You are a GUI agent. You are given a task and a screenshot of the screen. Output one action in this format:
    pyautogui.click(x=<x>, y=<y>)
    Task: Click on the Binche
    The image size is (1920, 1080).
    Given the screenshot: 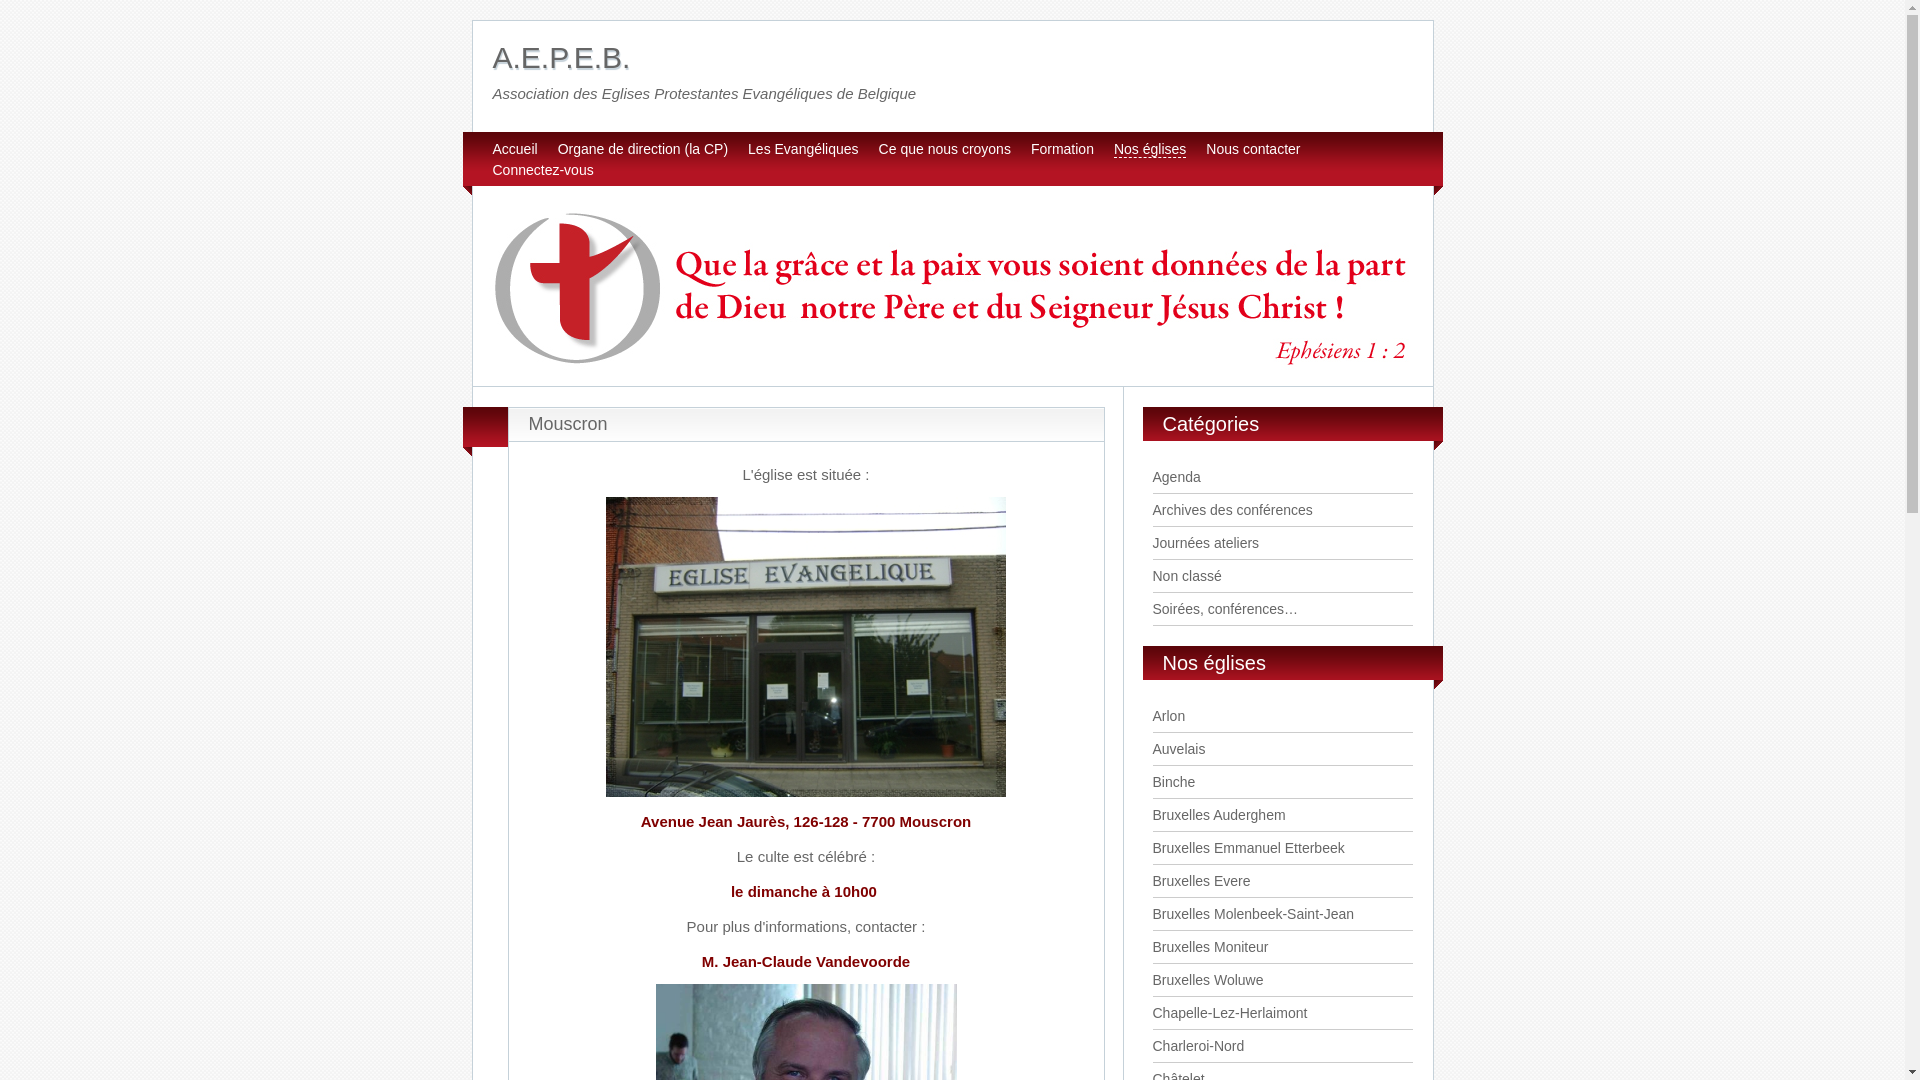 What is the action you would take?
    pyautogui.click(x=1174, y=782)
    